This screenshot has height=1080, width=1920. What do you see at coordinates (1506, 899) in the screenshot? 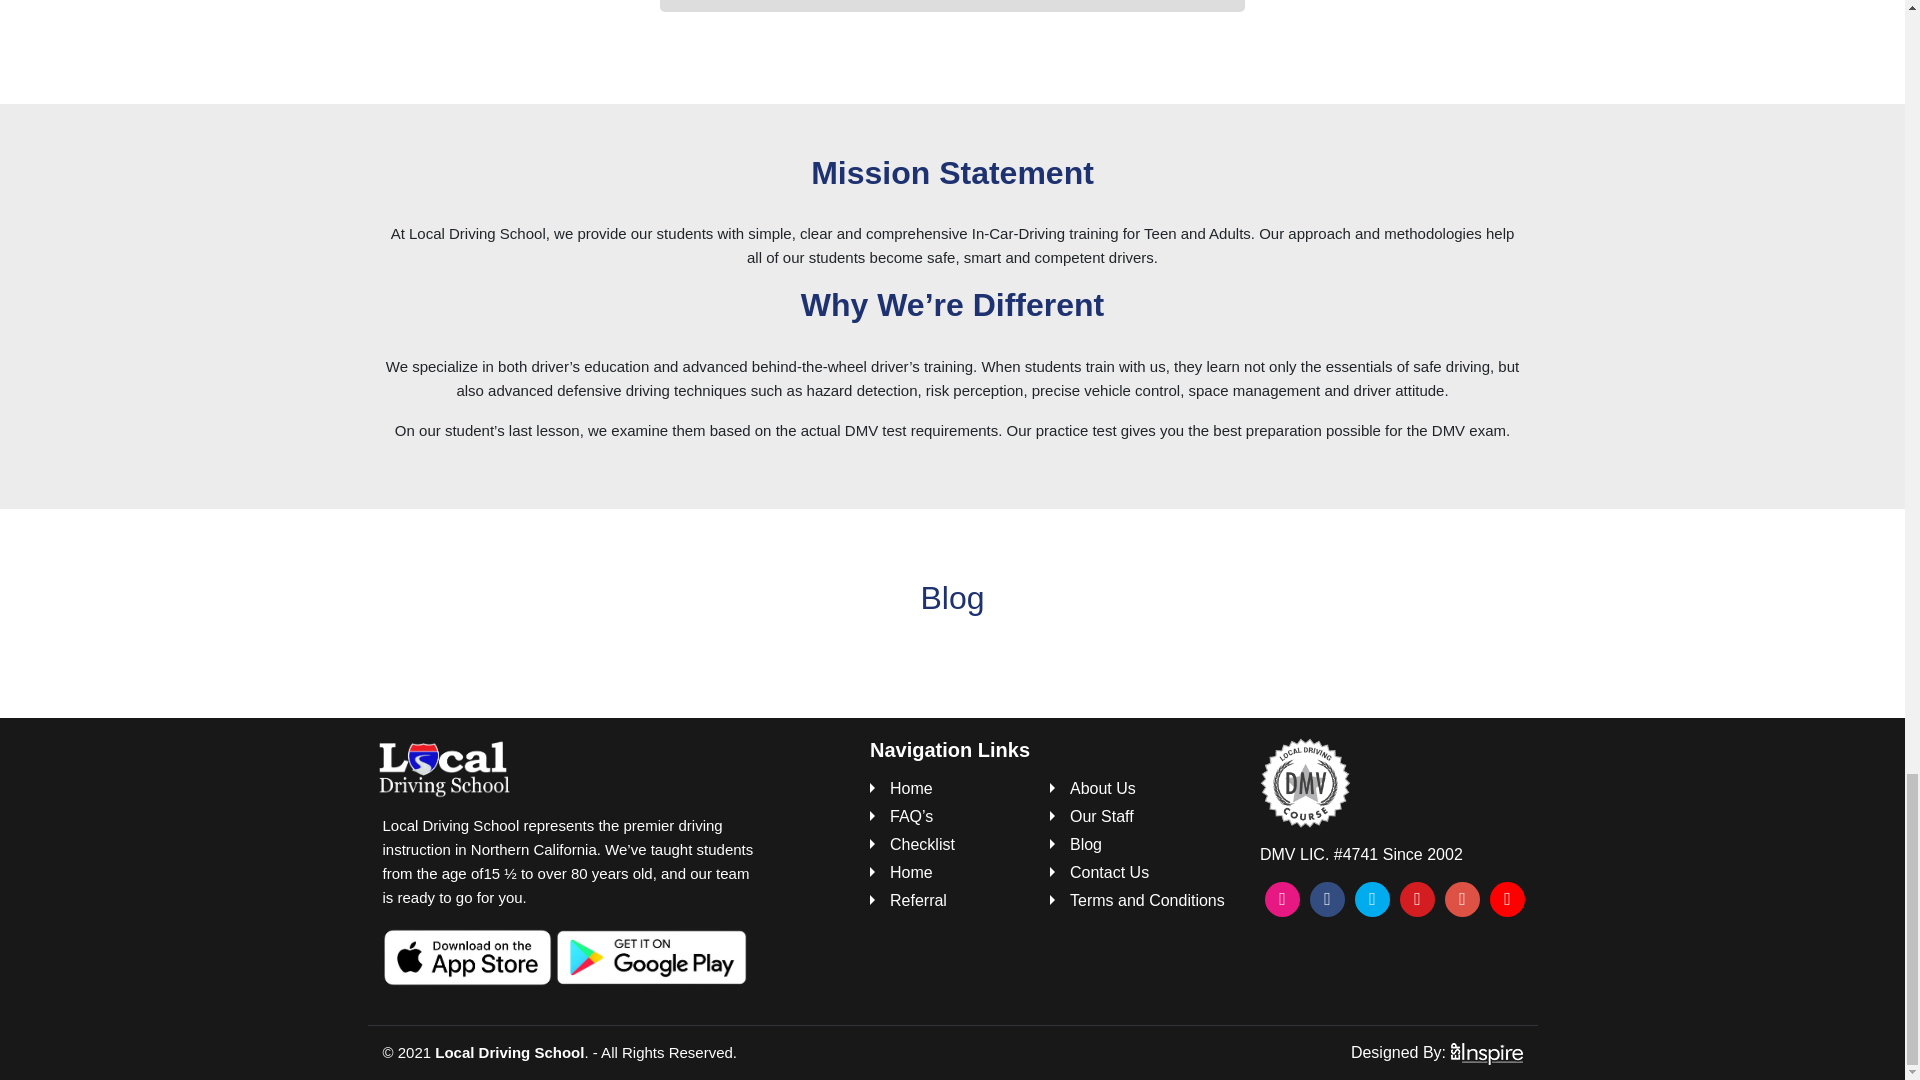
I see `Youtube` at bounding box center [1506, 899].